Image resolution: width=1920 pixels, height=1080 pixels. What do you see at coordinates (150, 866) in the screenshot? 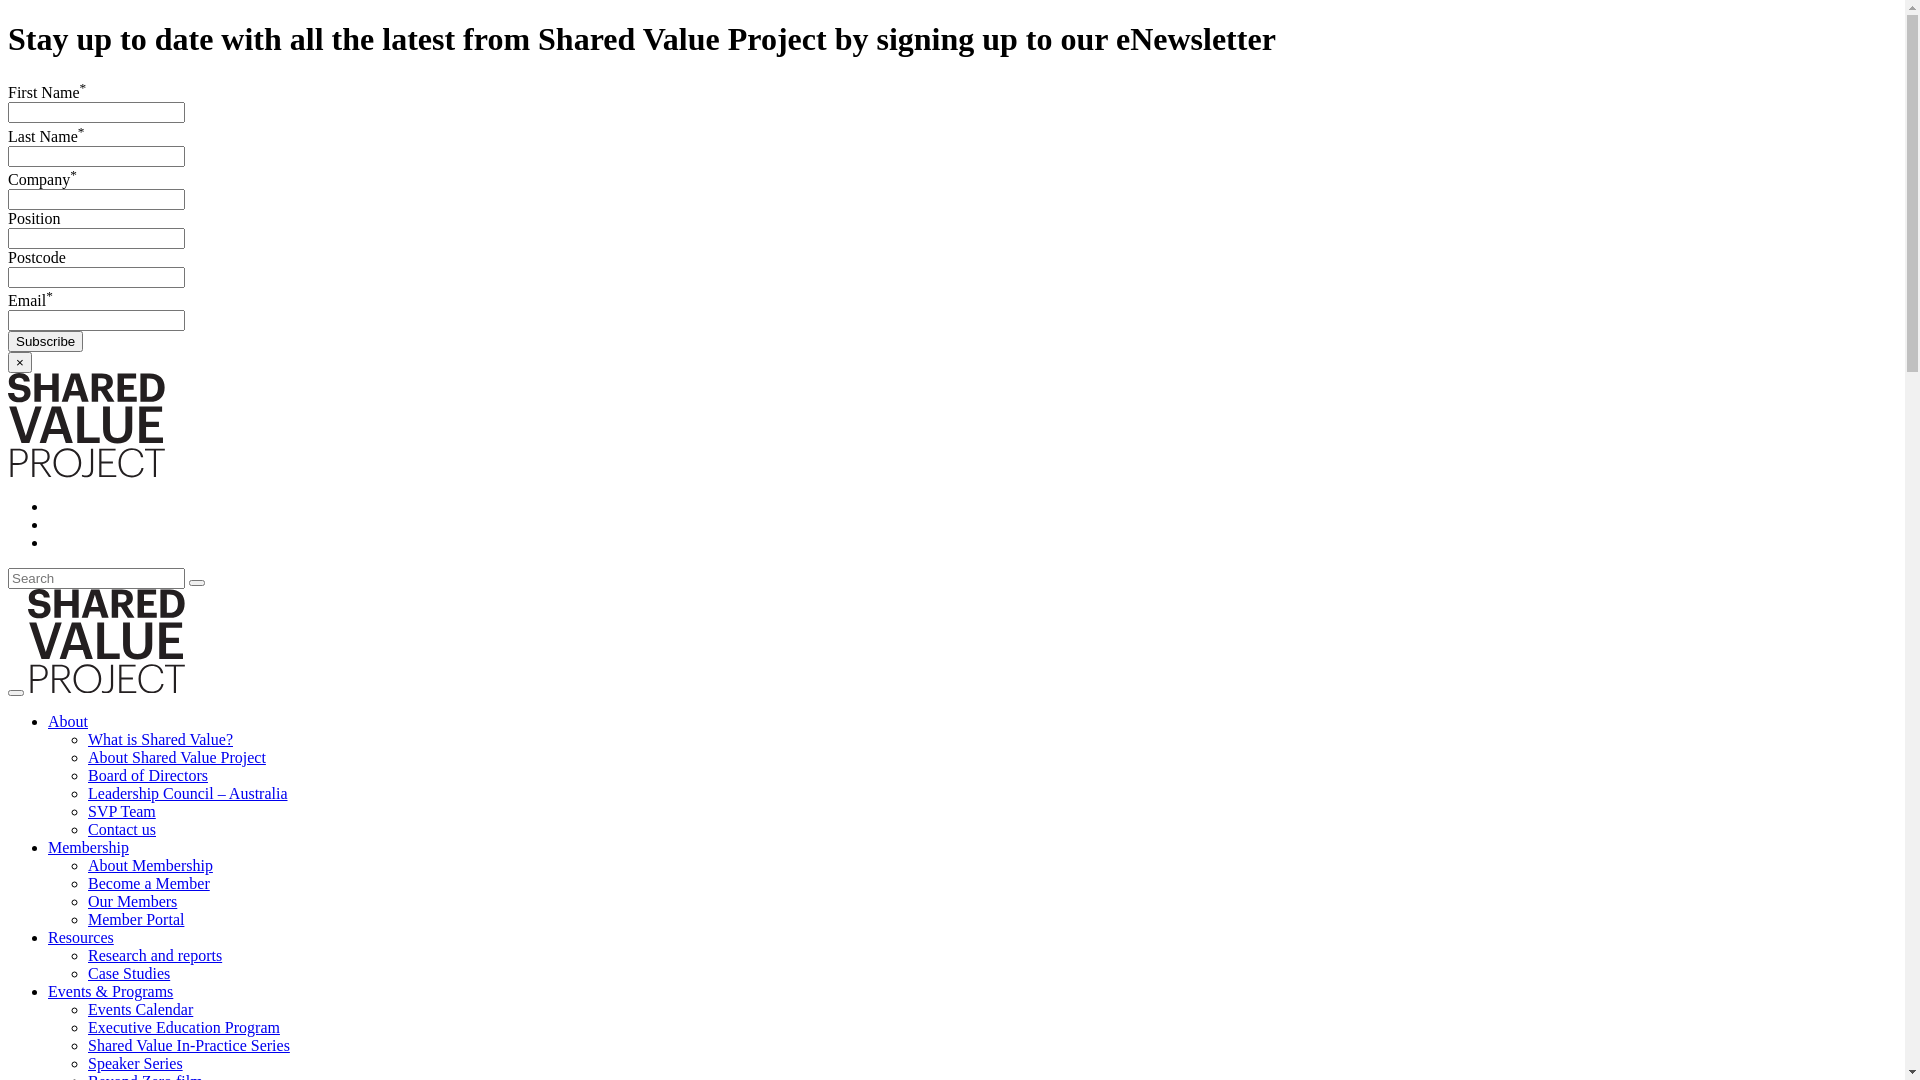
I see `About Membership` at bounding box center [150, 866].